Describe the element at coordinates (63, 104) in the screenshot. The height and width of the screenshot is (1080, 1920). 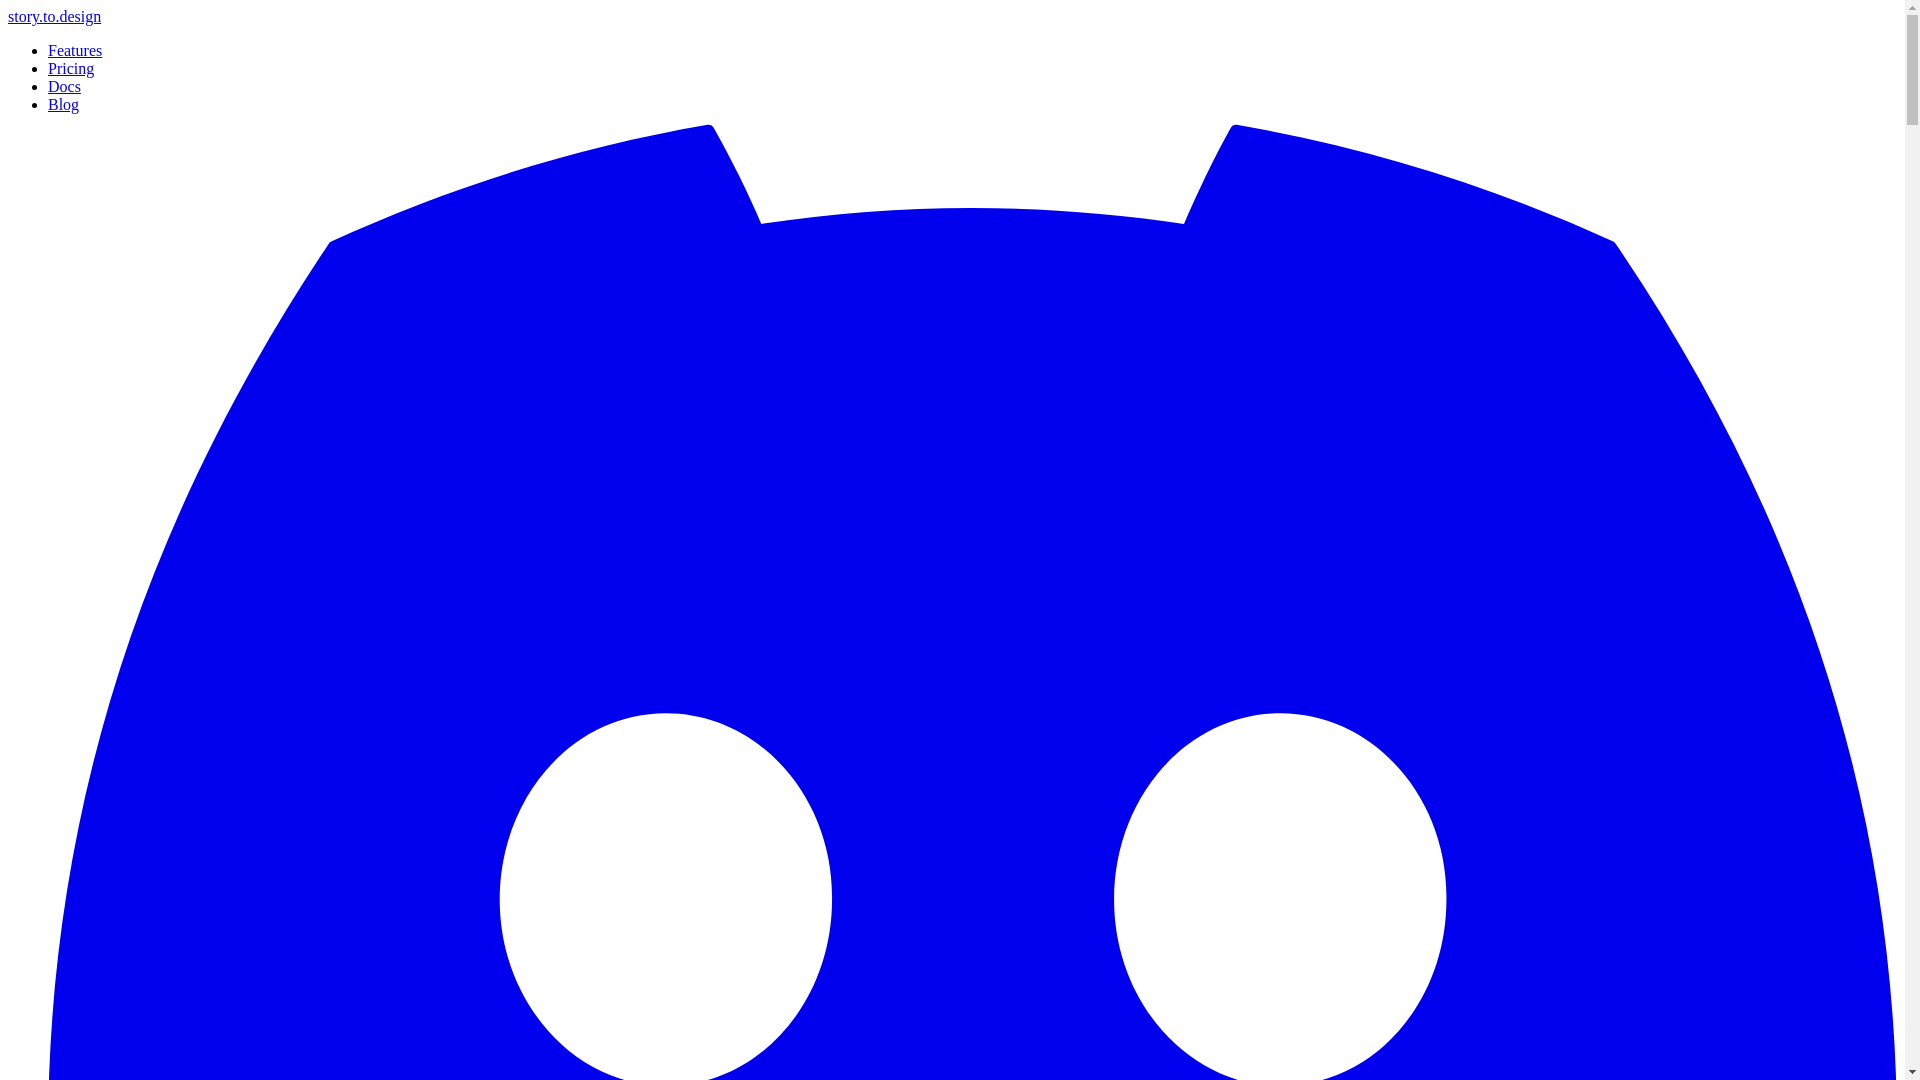
I see `Blog` at that location.